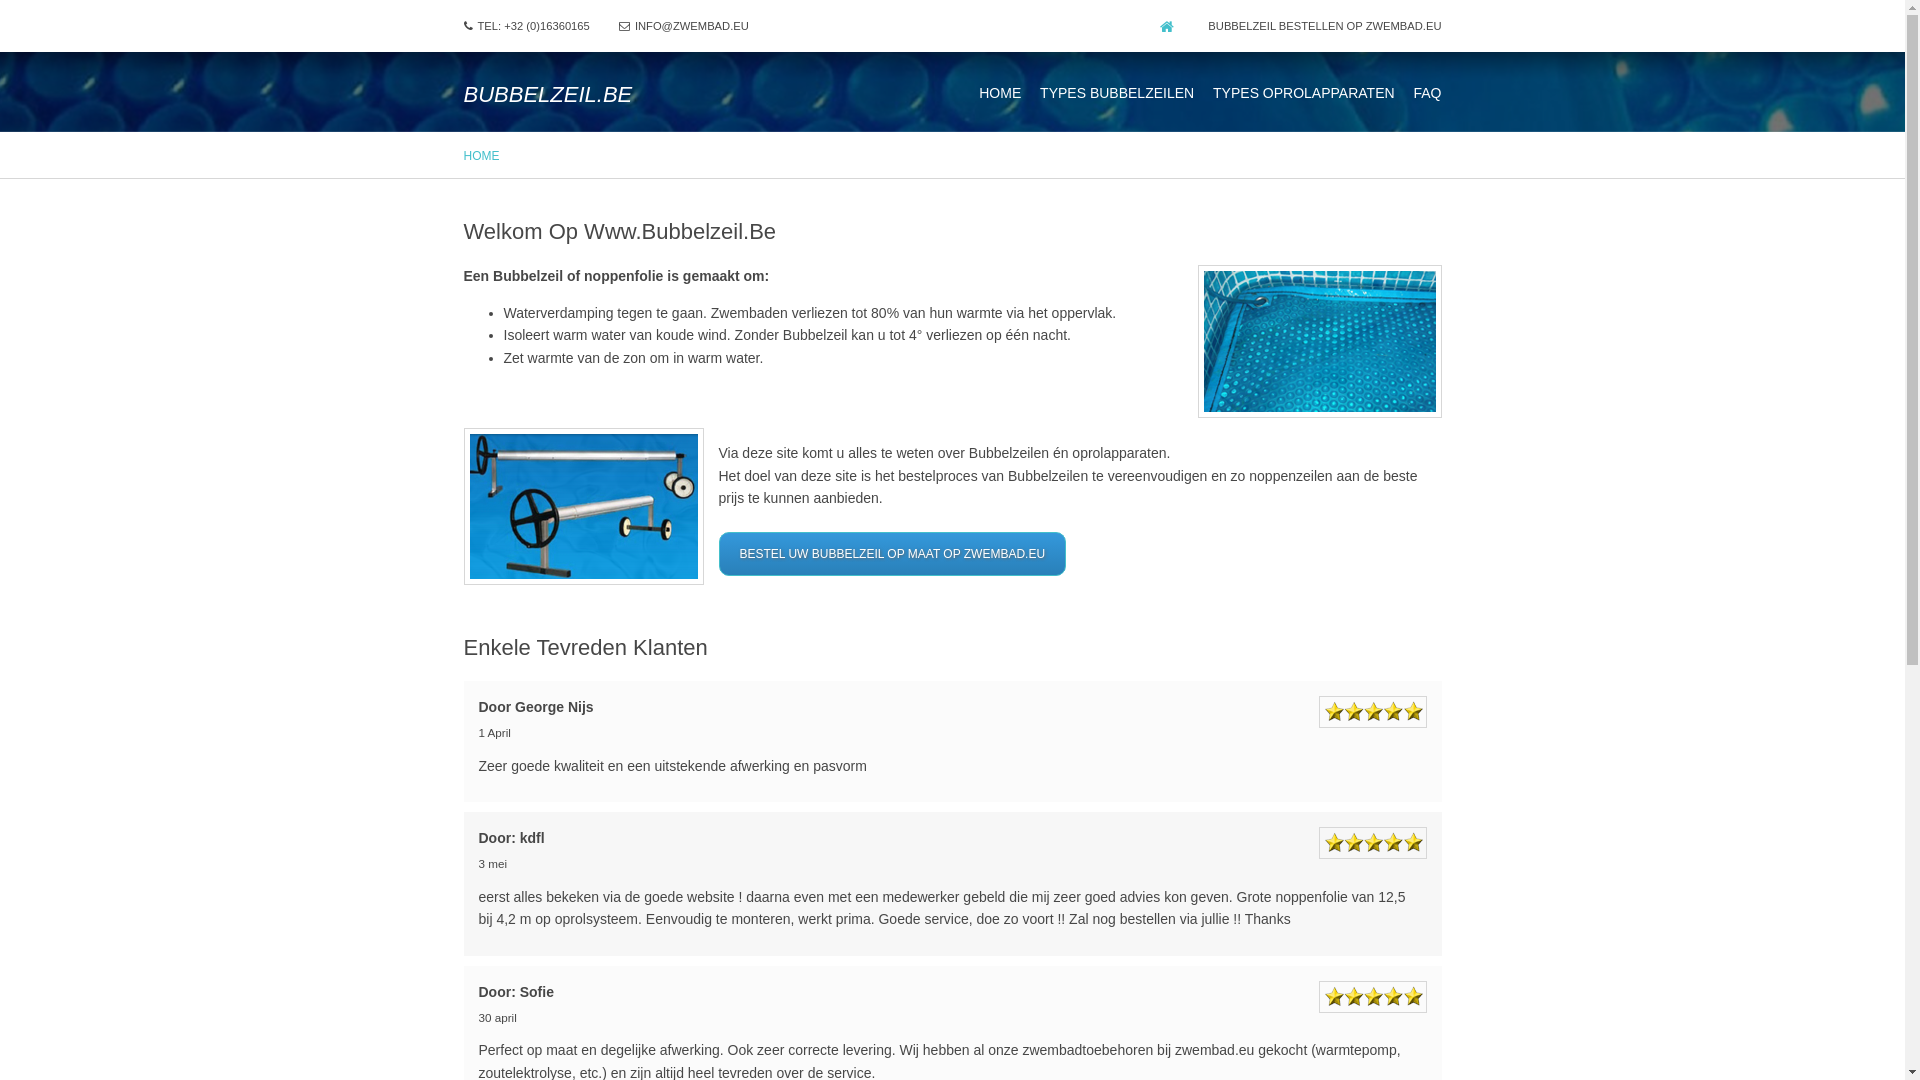 The height and width of the screenshot is (1080, 1920). I want to click on FAQ, so click(1427, 93).